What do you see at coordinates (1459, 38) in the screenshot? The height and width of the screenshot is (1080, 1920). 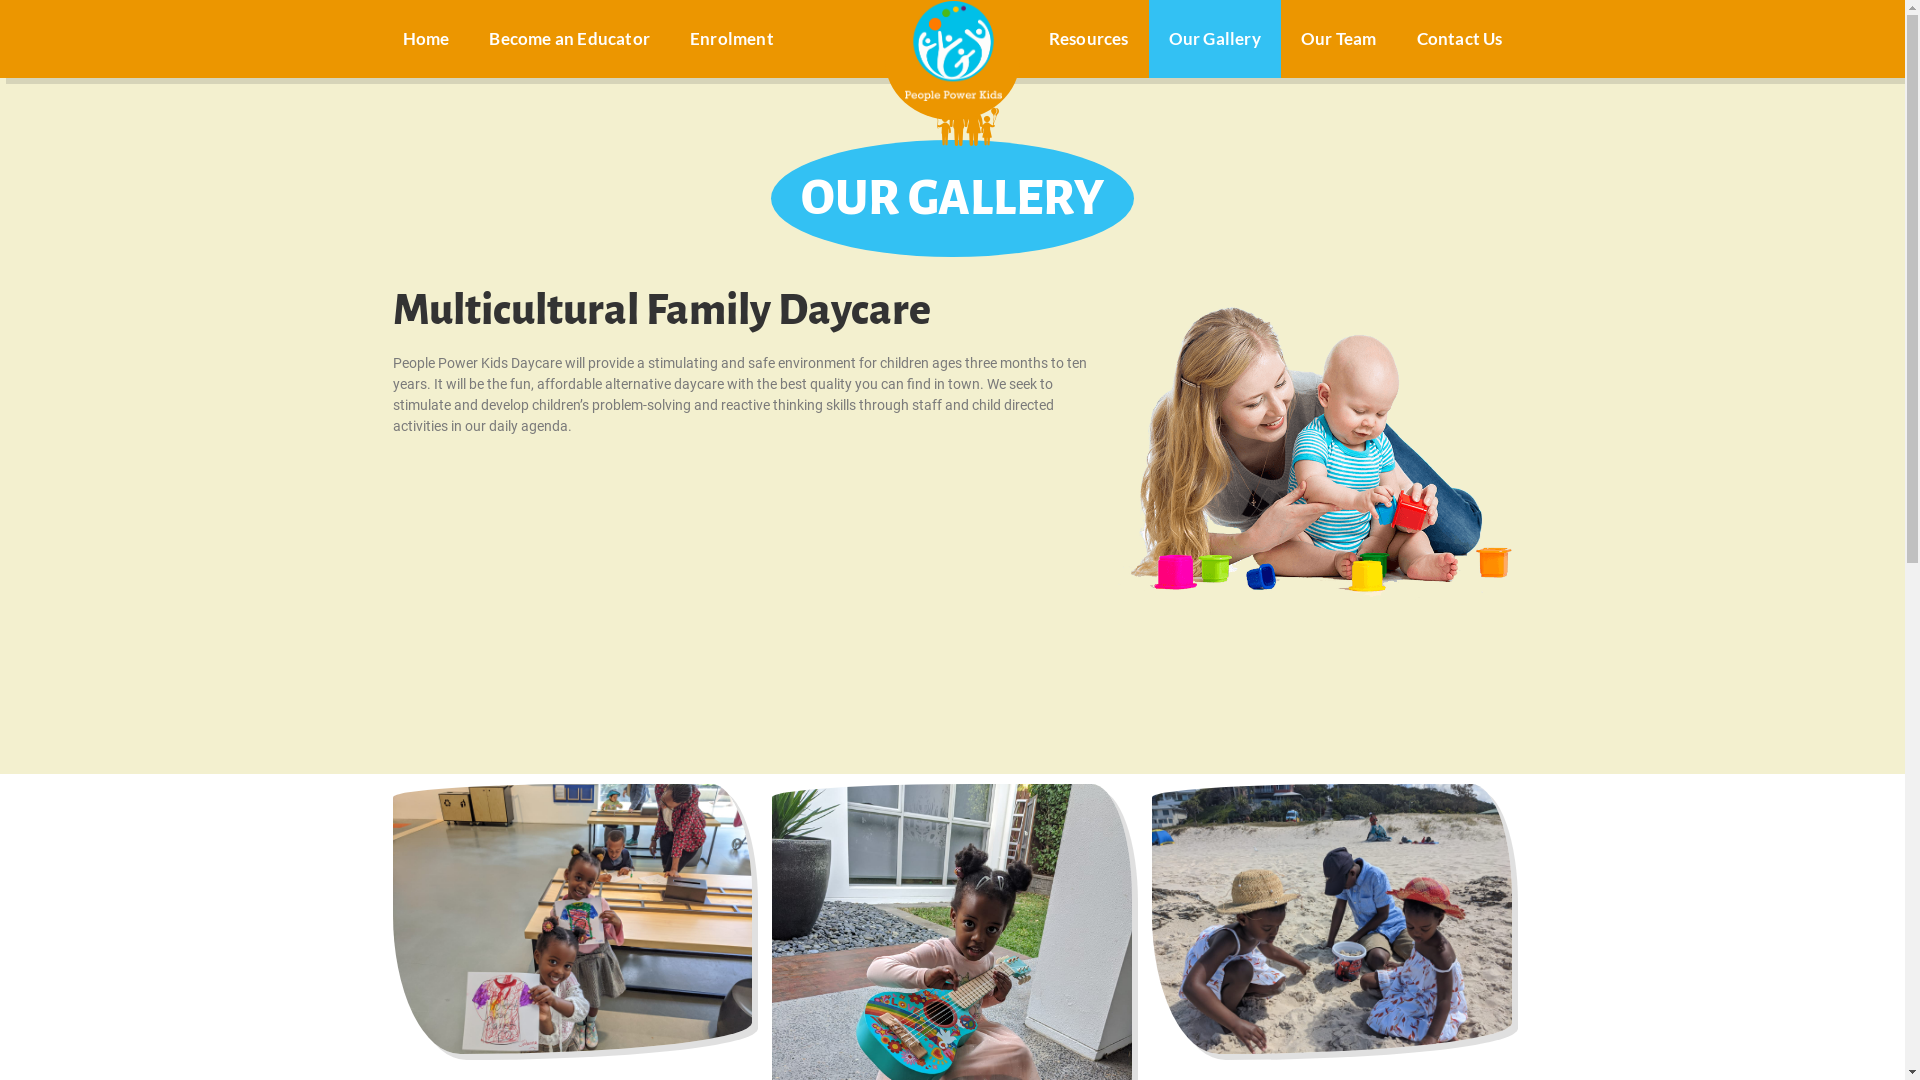 I see `Contact Us` at bounding box center [1459, 38].